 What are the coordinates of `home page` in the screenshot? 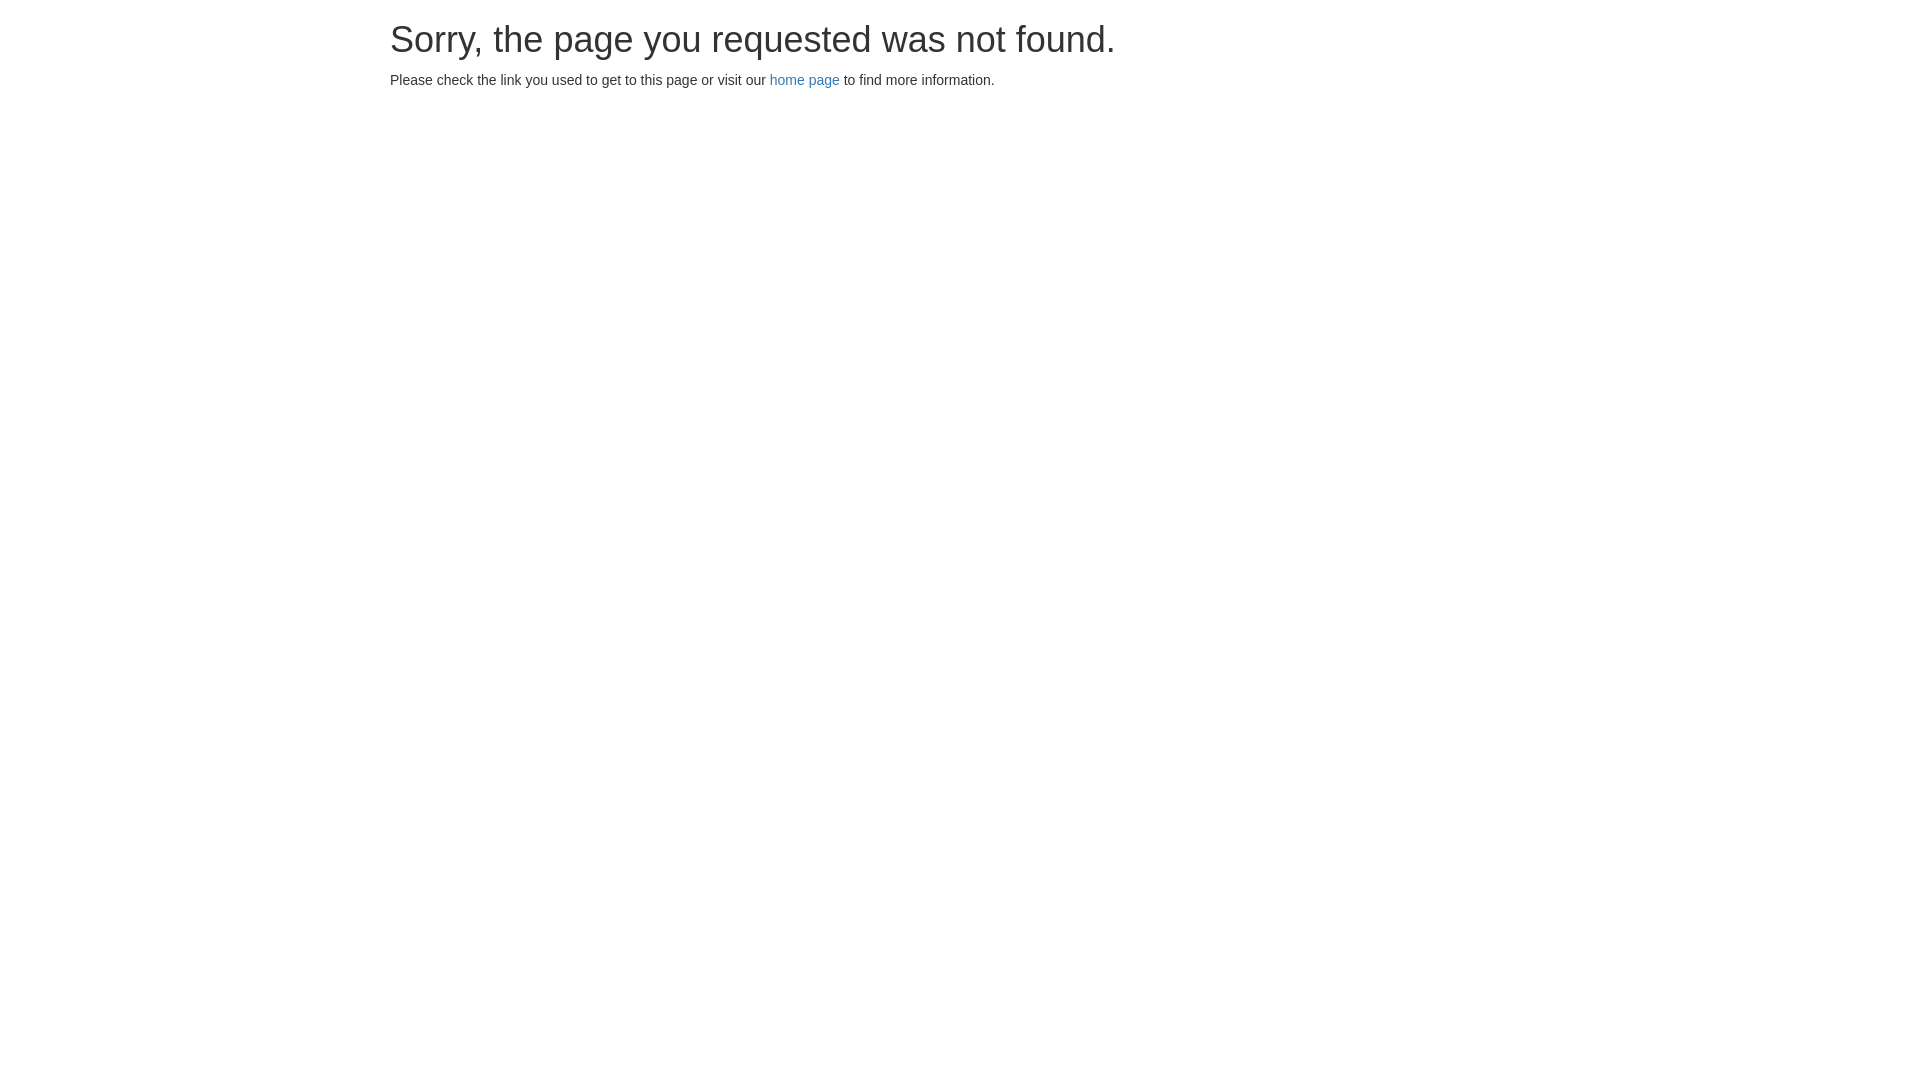 It's located at (805, 80).